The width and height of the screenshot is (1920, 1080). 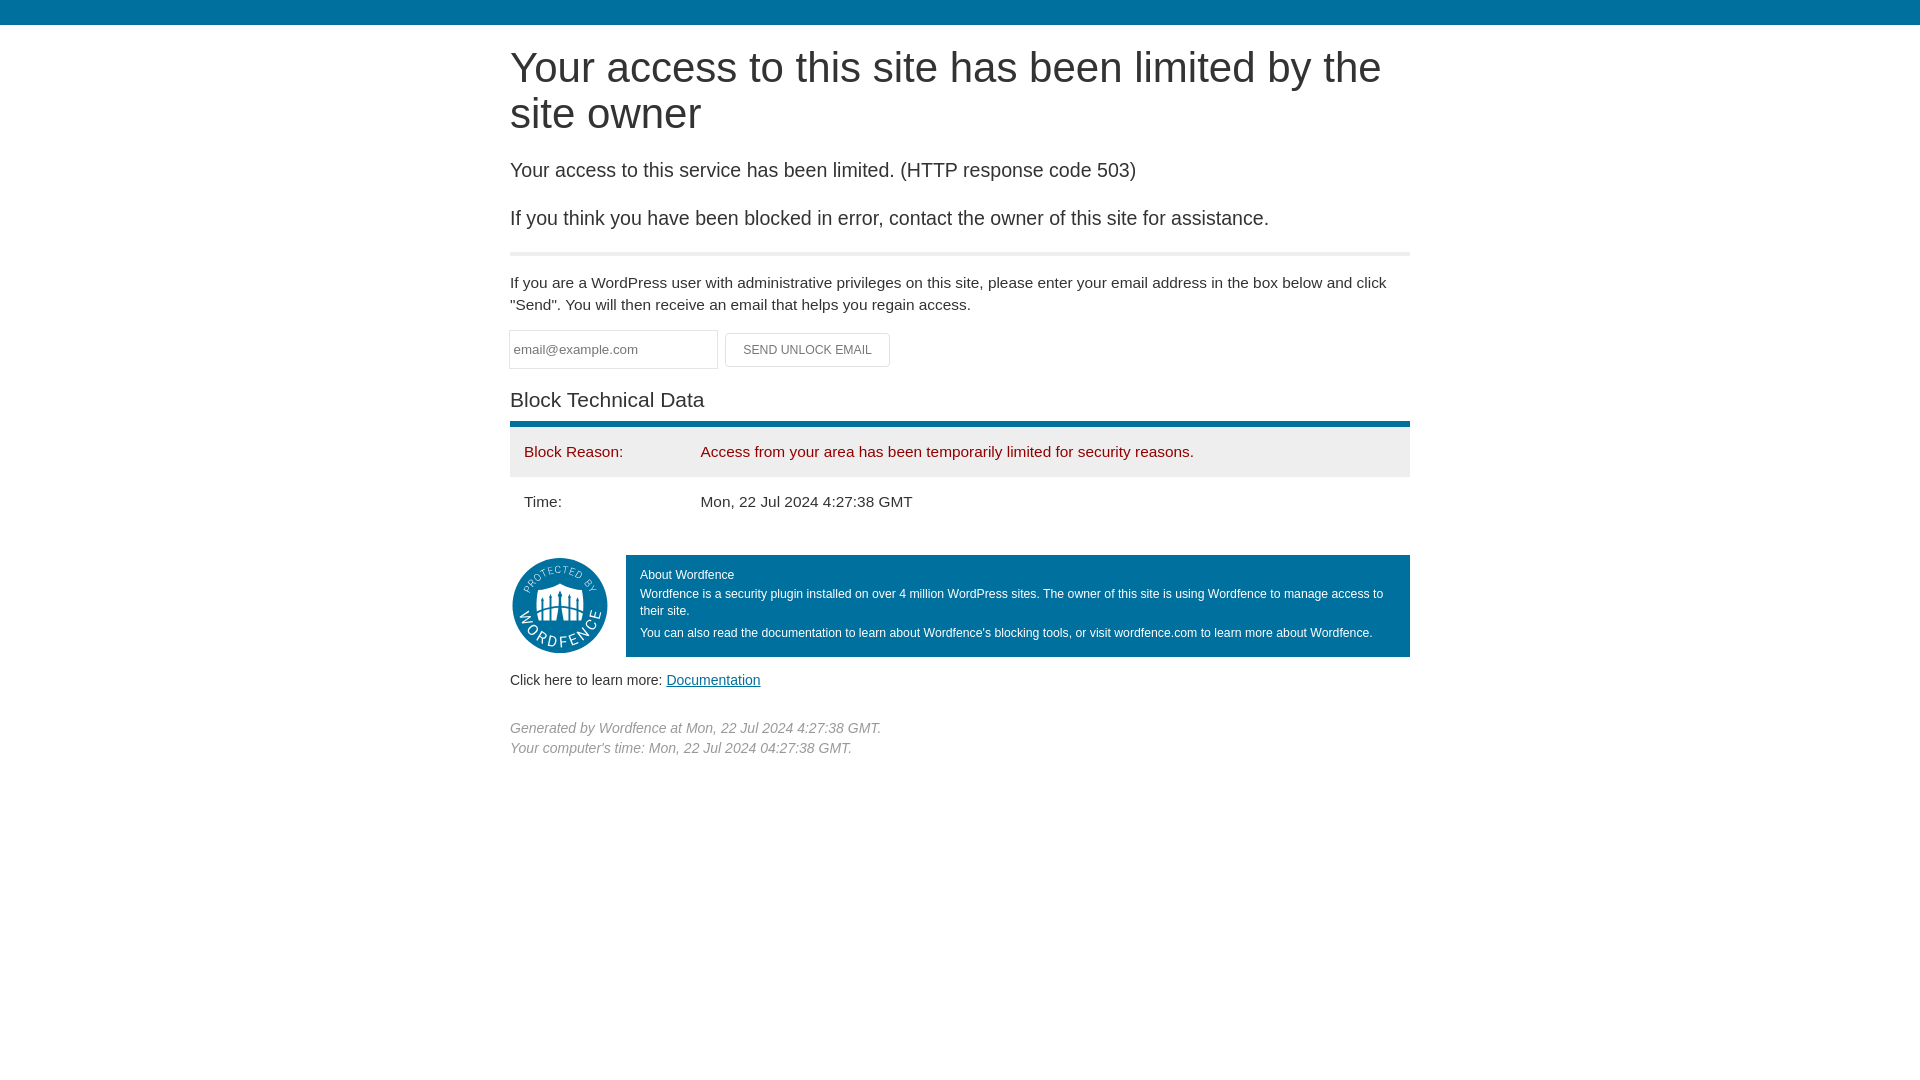 I want to click on Send Unlock Email, so click(x=808, y=350).